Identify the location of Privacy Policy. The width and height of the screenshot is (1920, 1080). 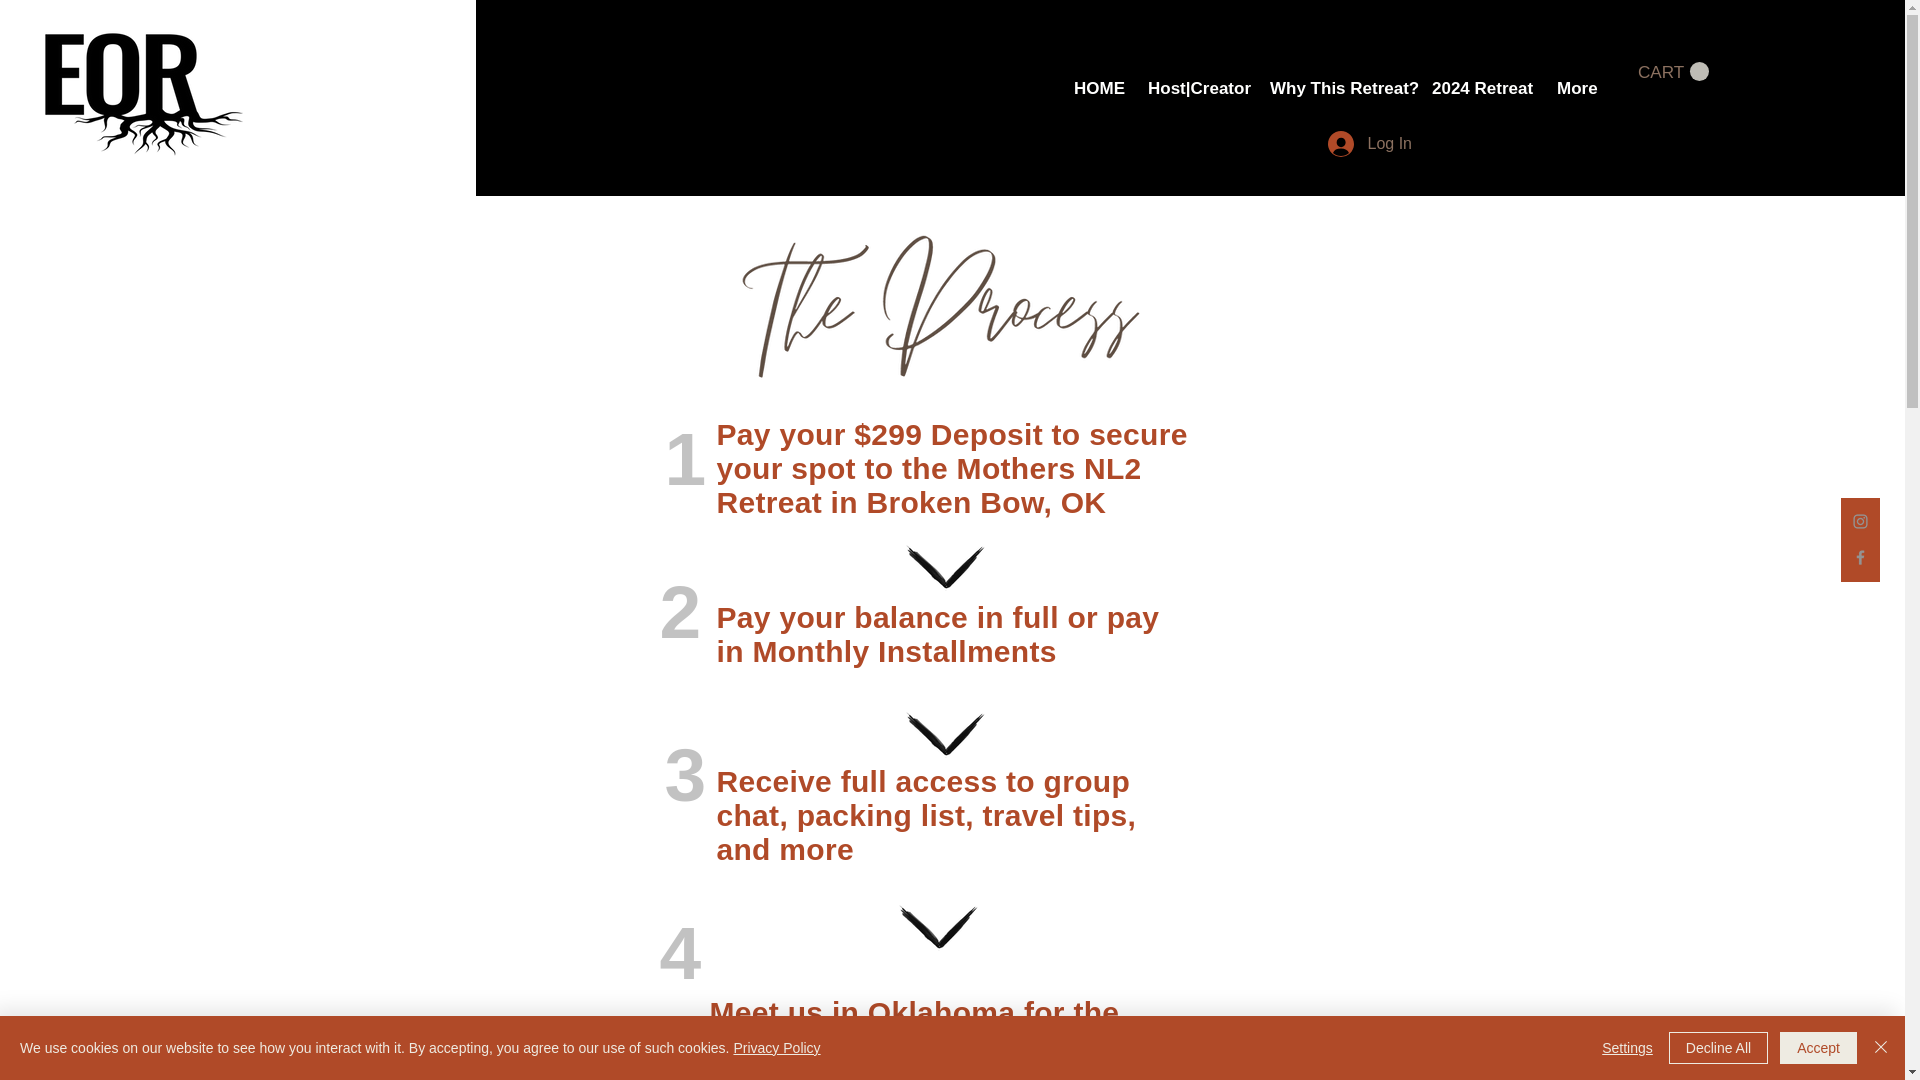
(776, 1048).